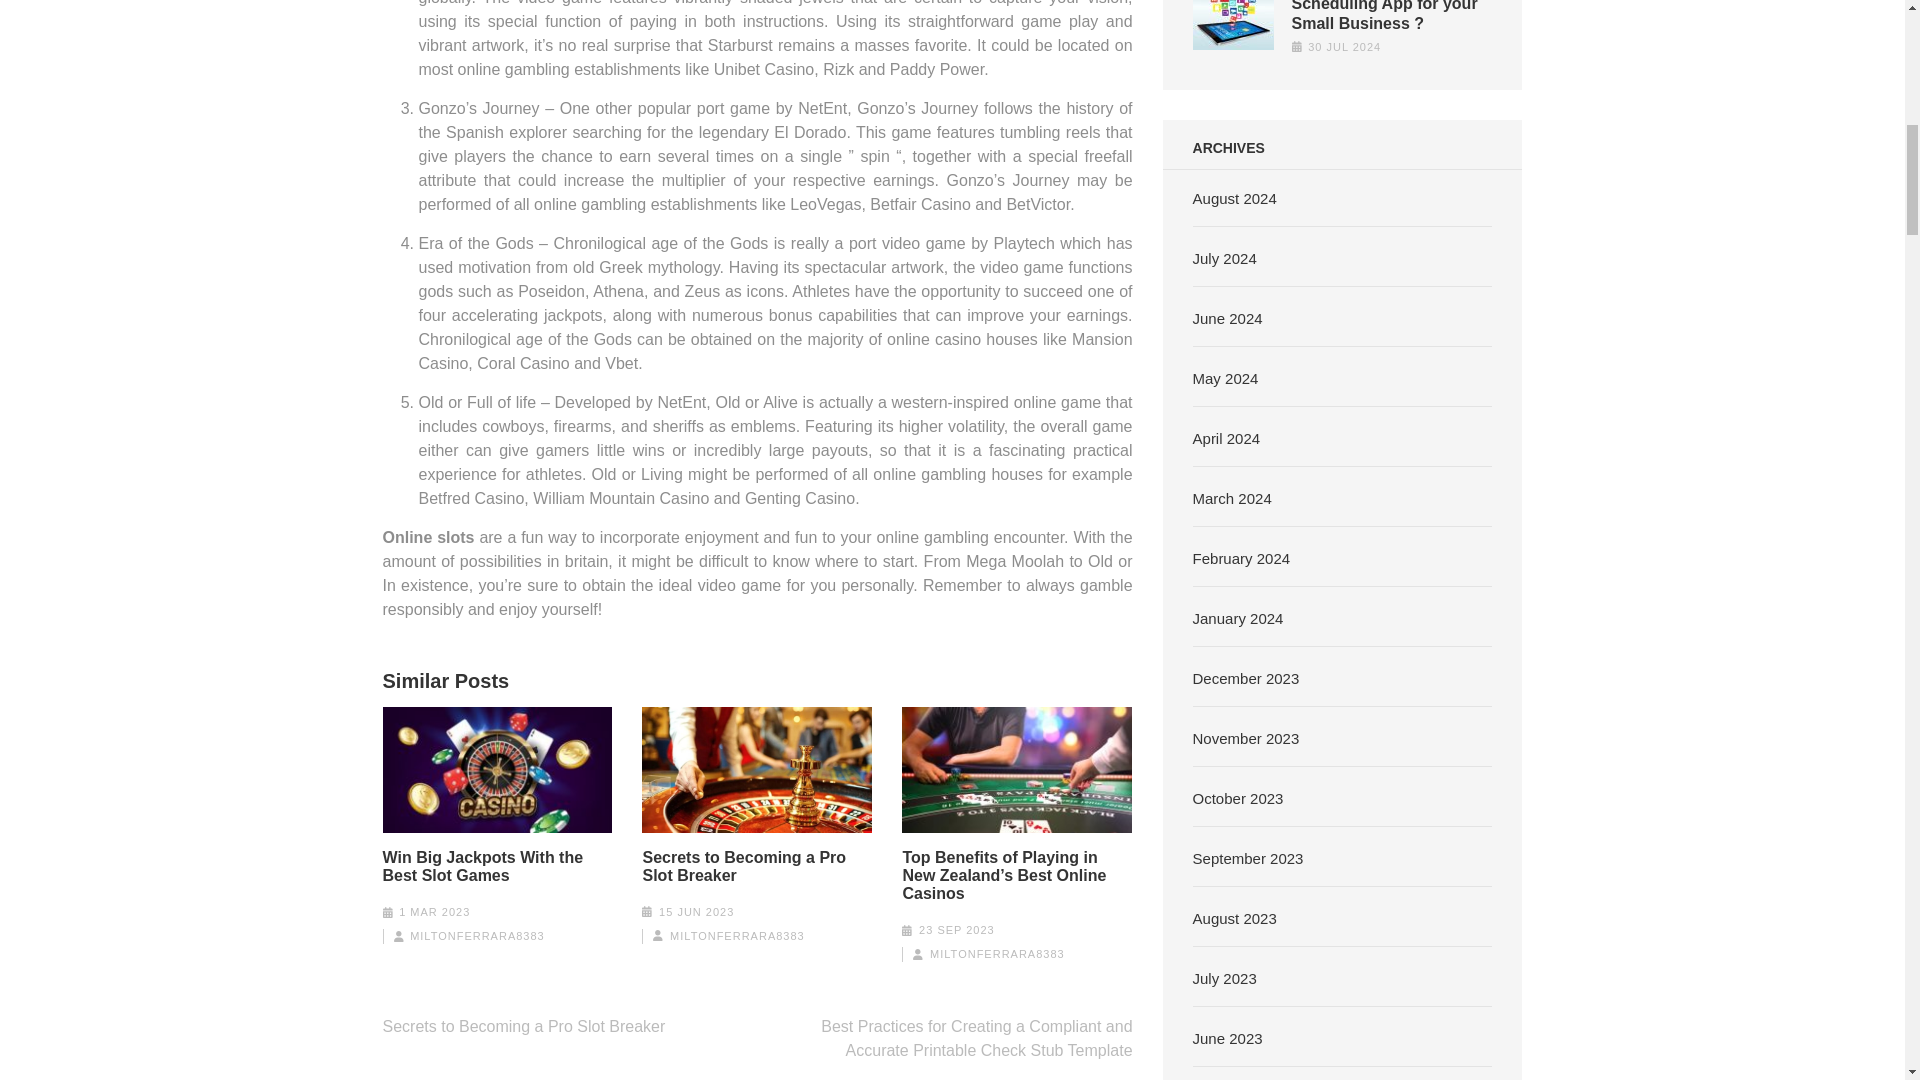 The height and width of the screenshot is (1080, 1920). I want to click on Secrets to Becoming a Pro Slot Breaker, so click(756, 866).